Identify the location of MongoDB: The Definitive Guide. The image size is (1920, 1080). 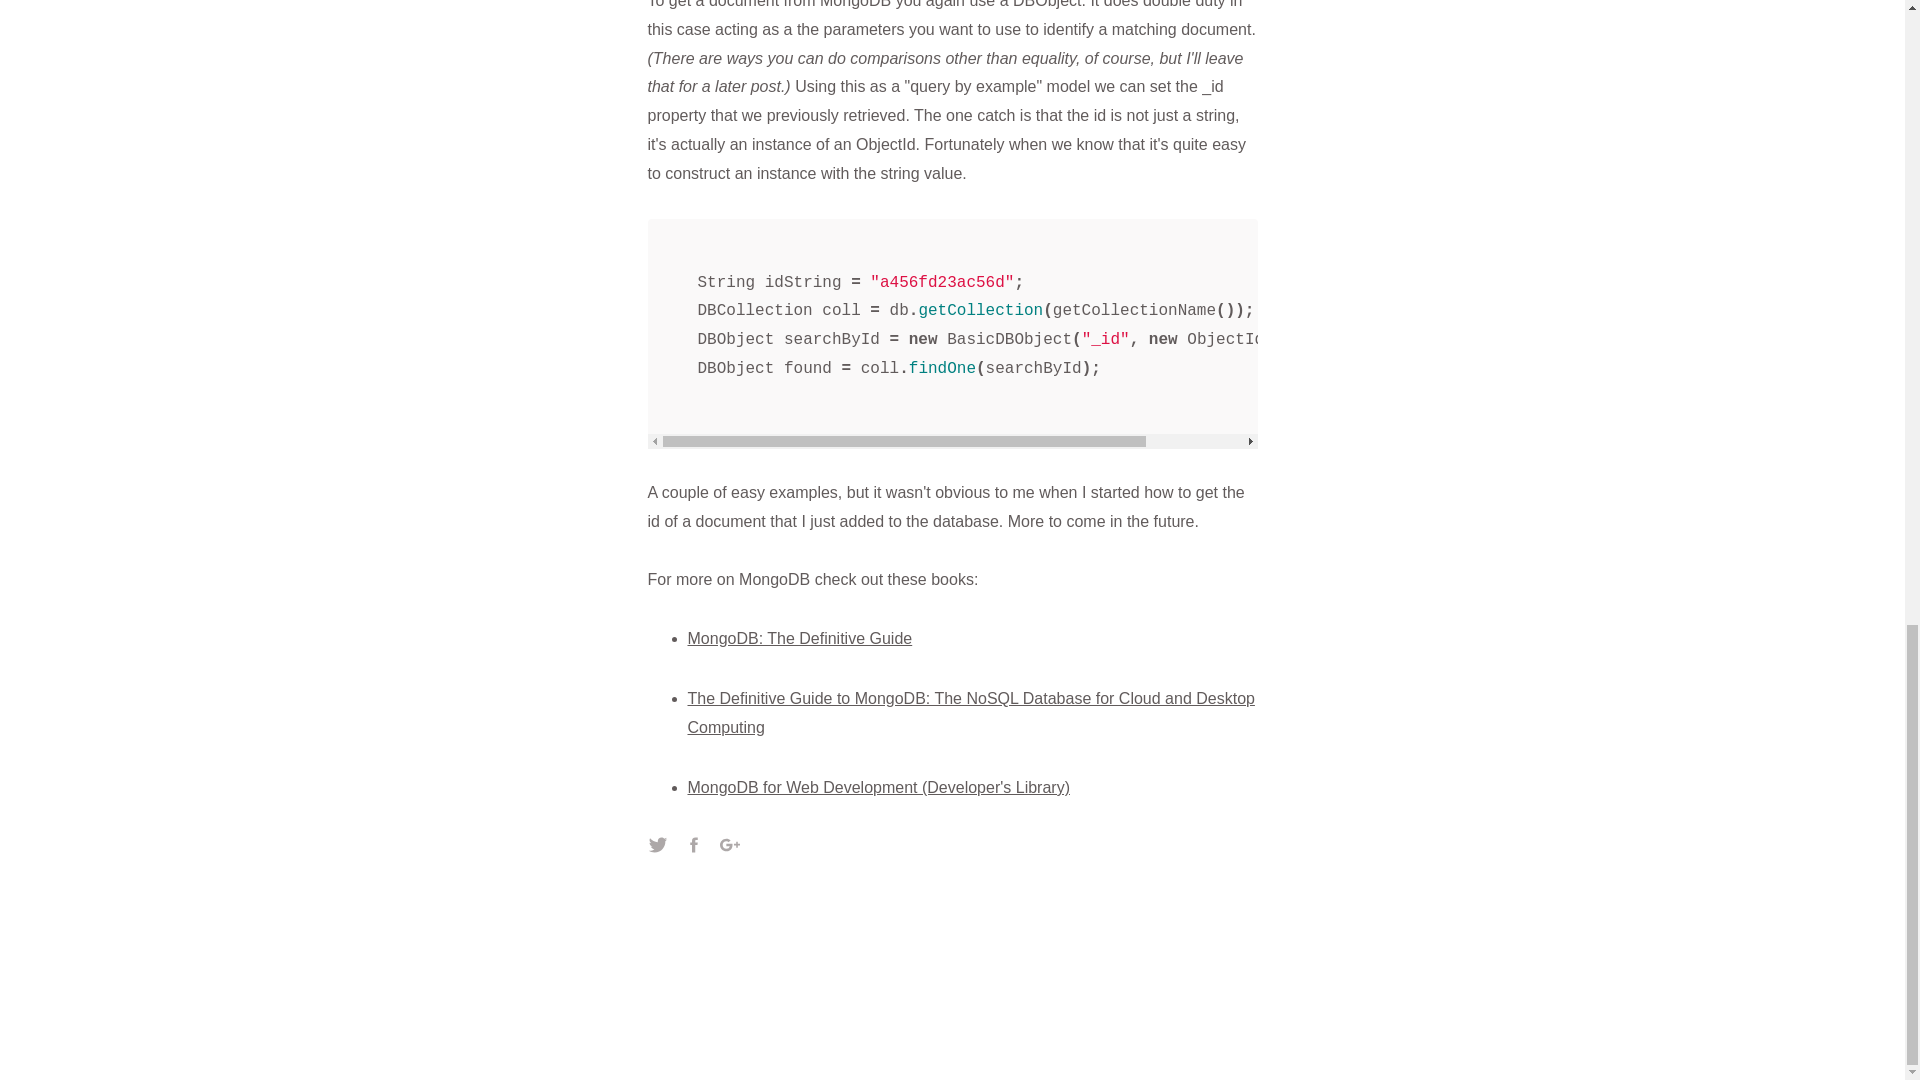
(800, 638).